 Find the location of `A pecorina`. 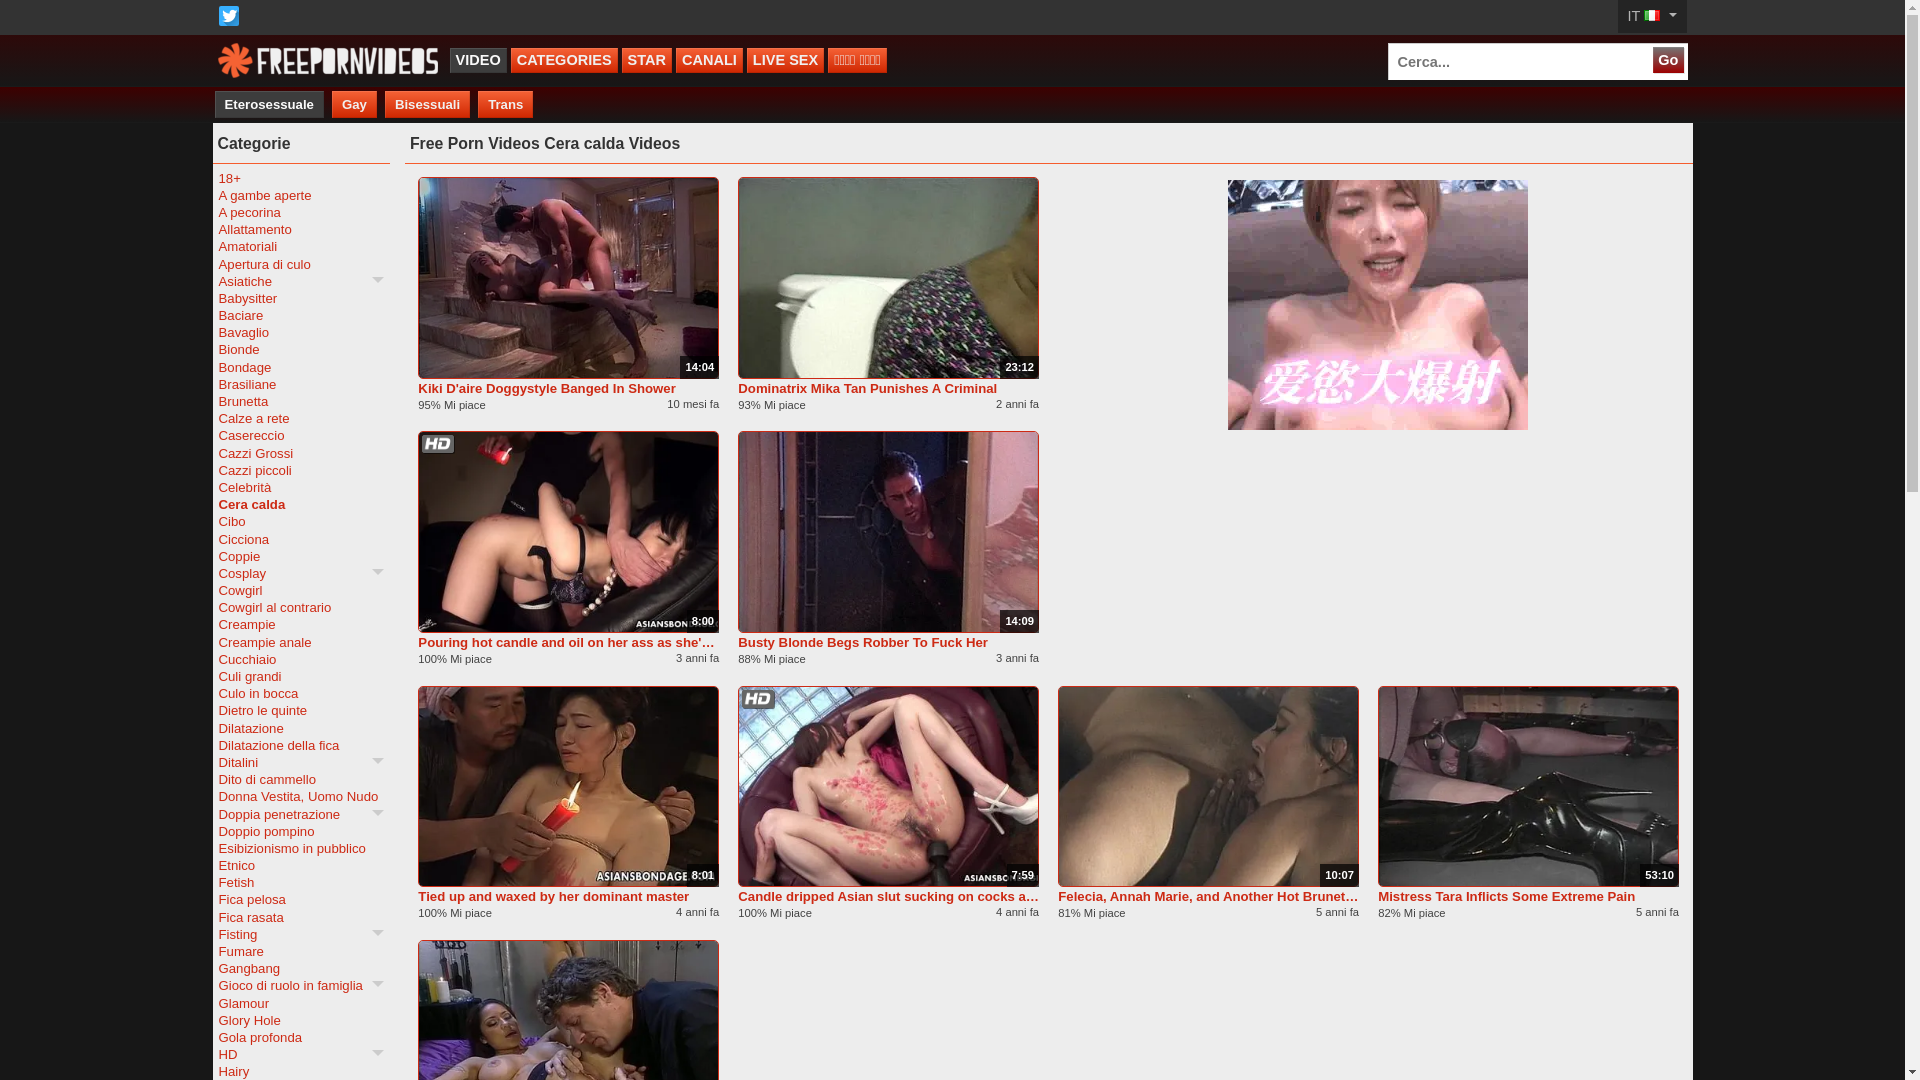

A pecorina is located at coordinates (301, 212).